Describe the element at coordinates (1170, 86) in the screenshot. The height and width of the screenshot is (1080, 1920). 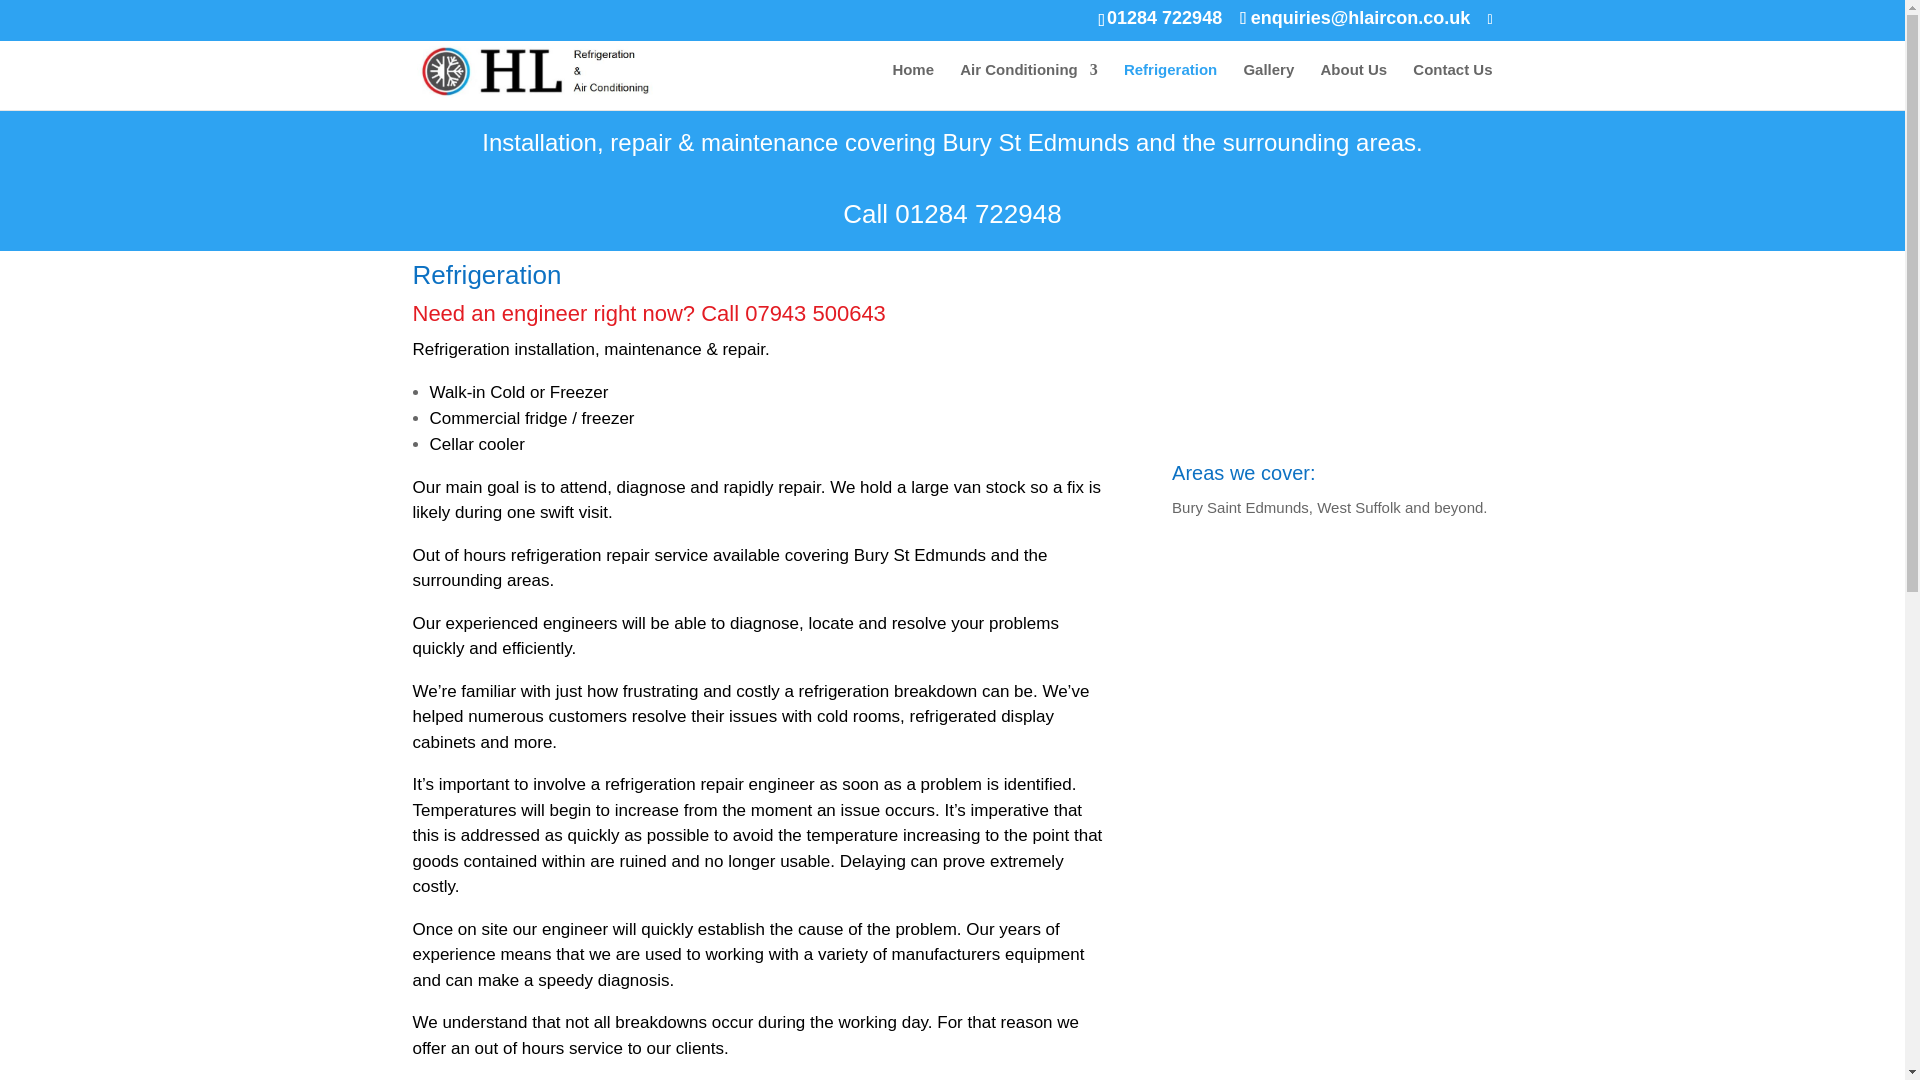
I see `Refrigeration` at that location.